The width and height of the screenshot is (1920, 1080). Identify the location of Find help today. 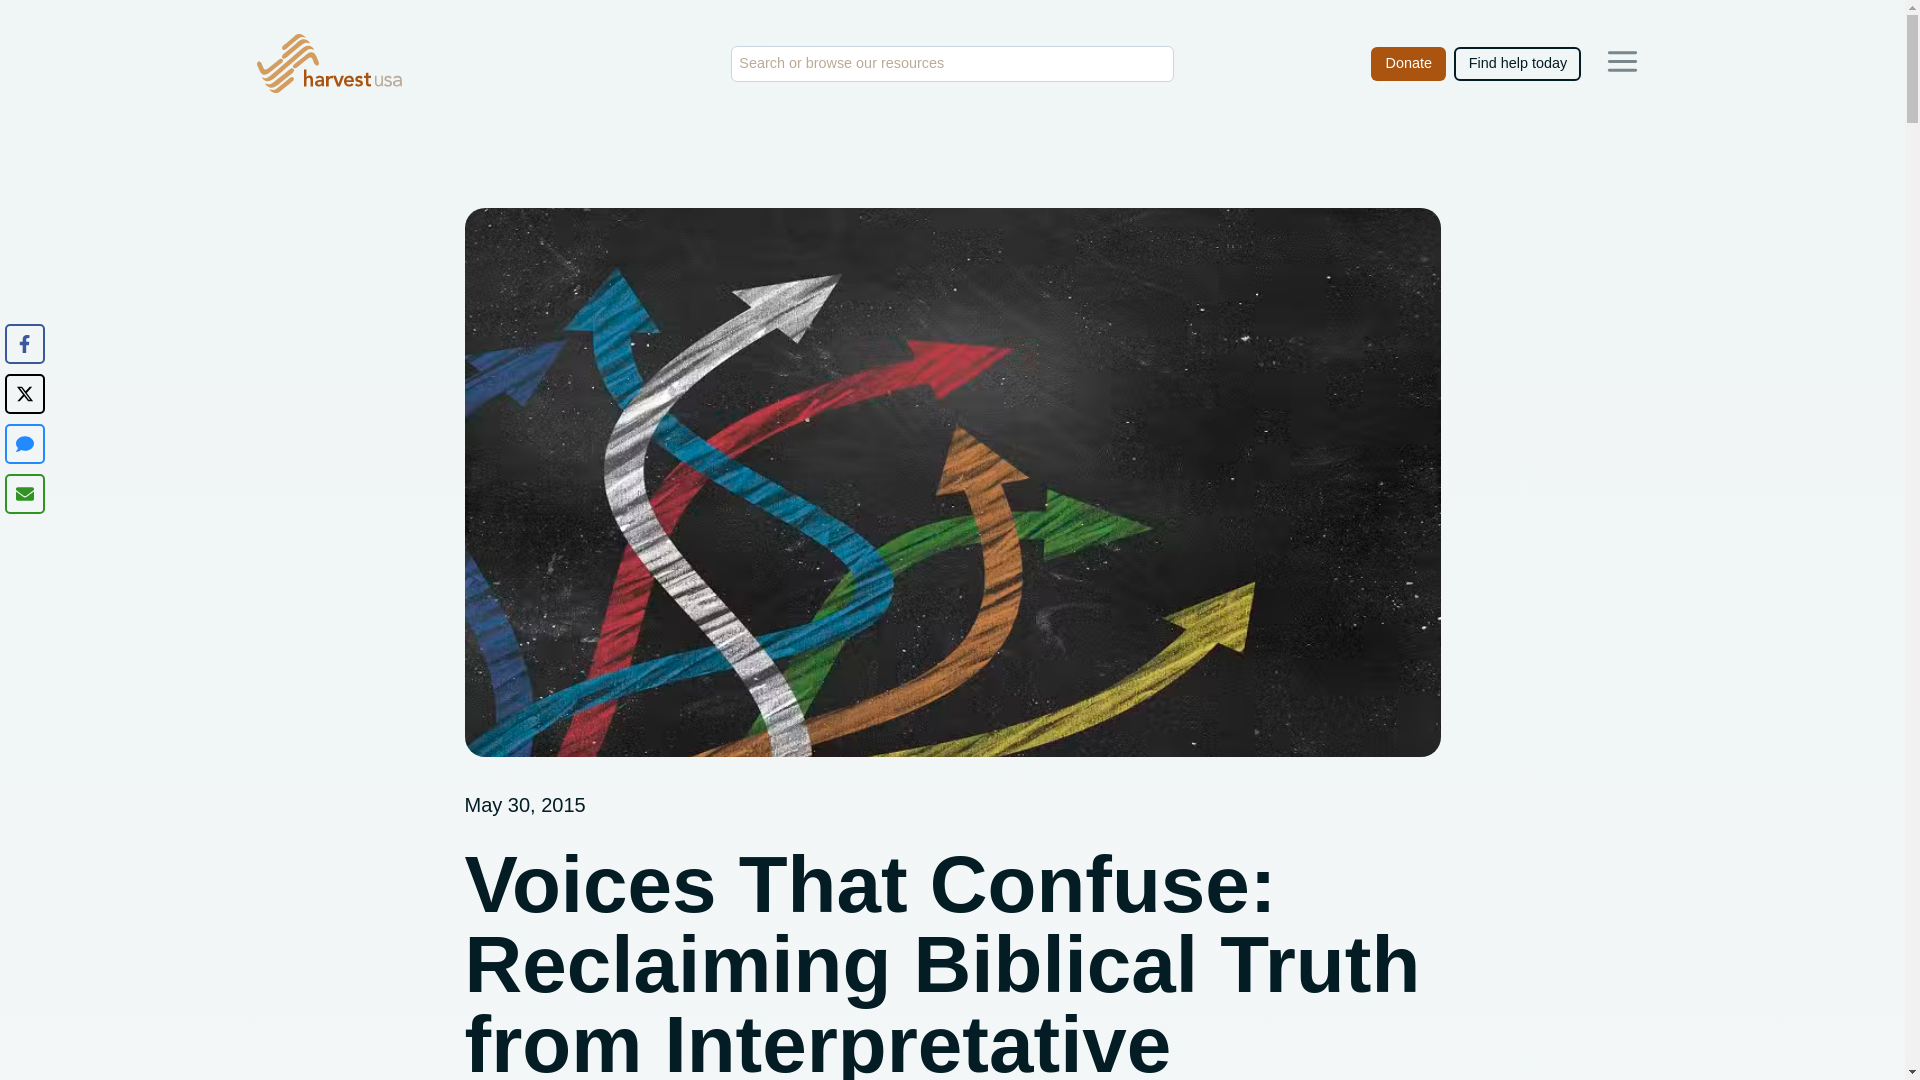
(1516, 64).